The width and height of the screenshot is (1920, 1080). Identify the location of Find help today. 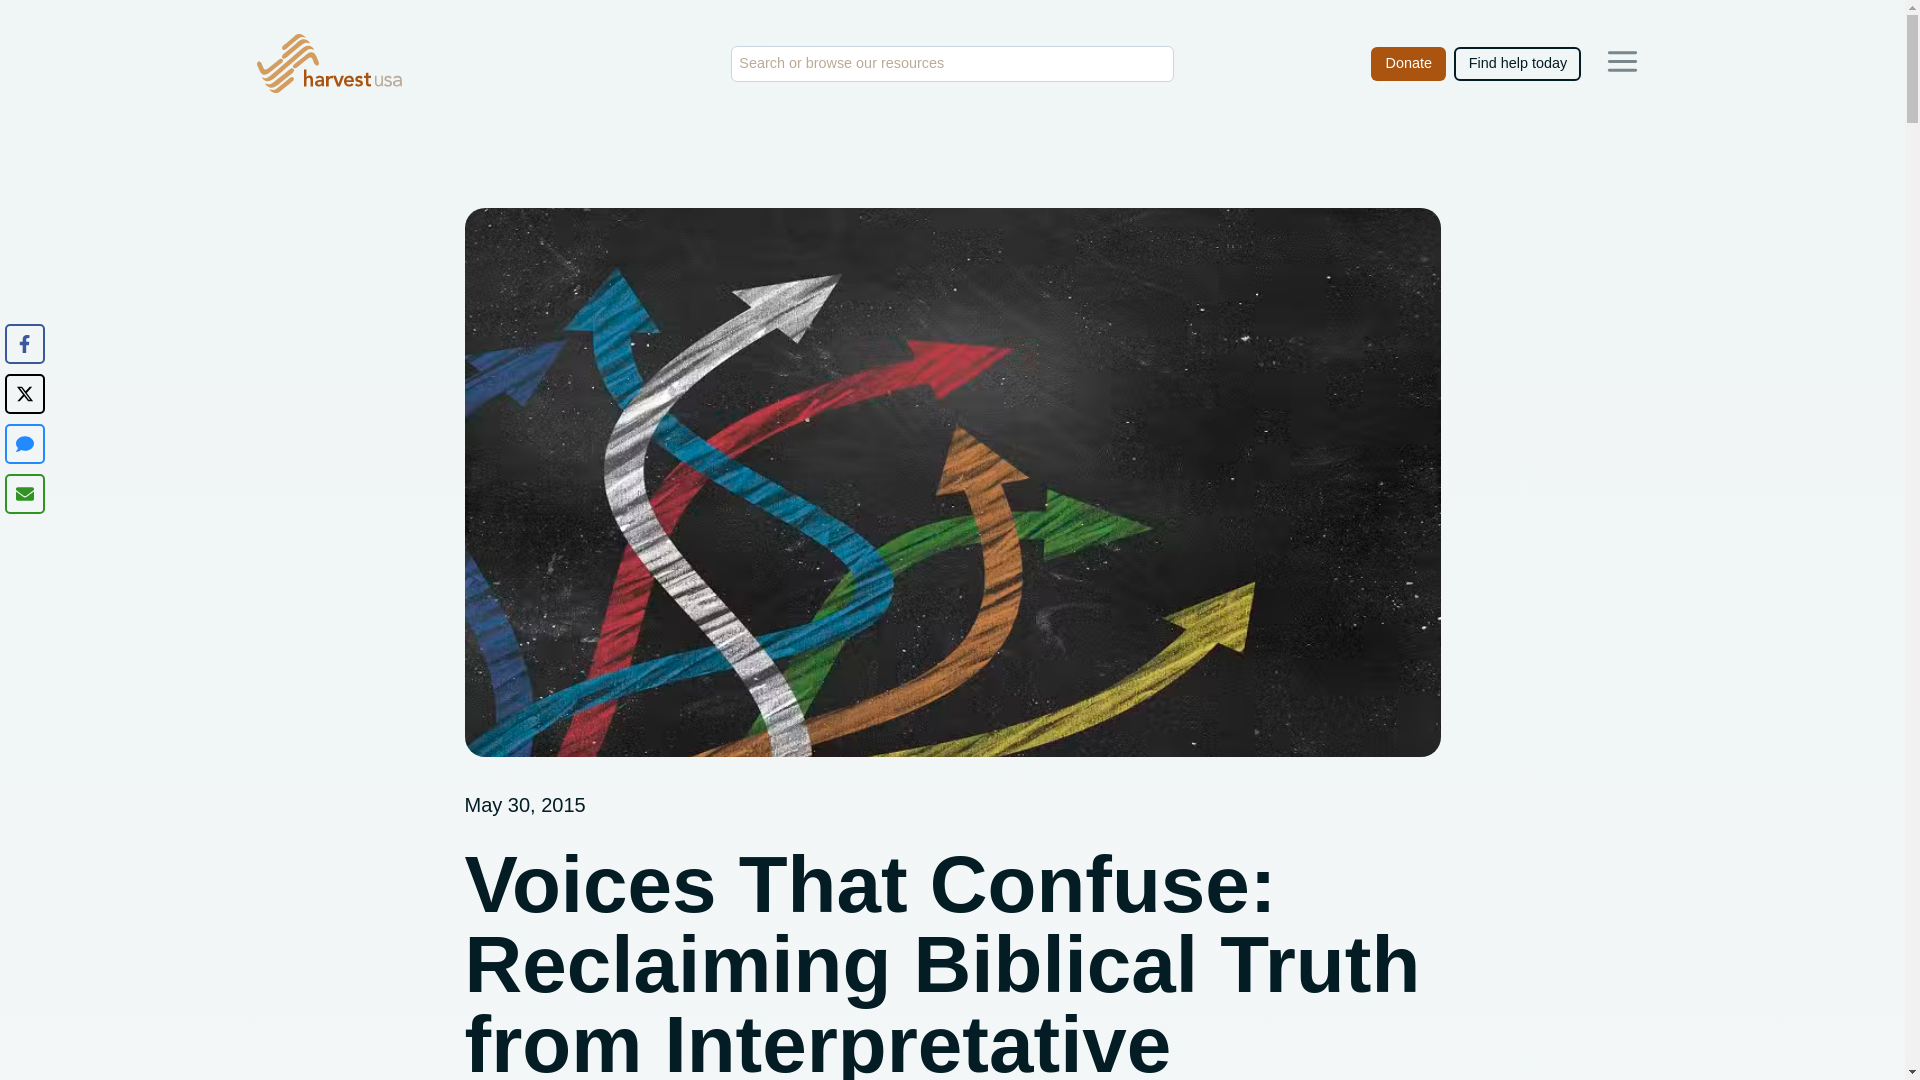
(1516, 64).